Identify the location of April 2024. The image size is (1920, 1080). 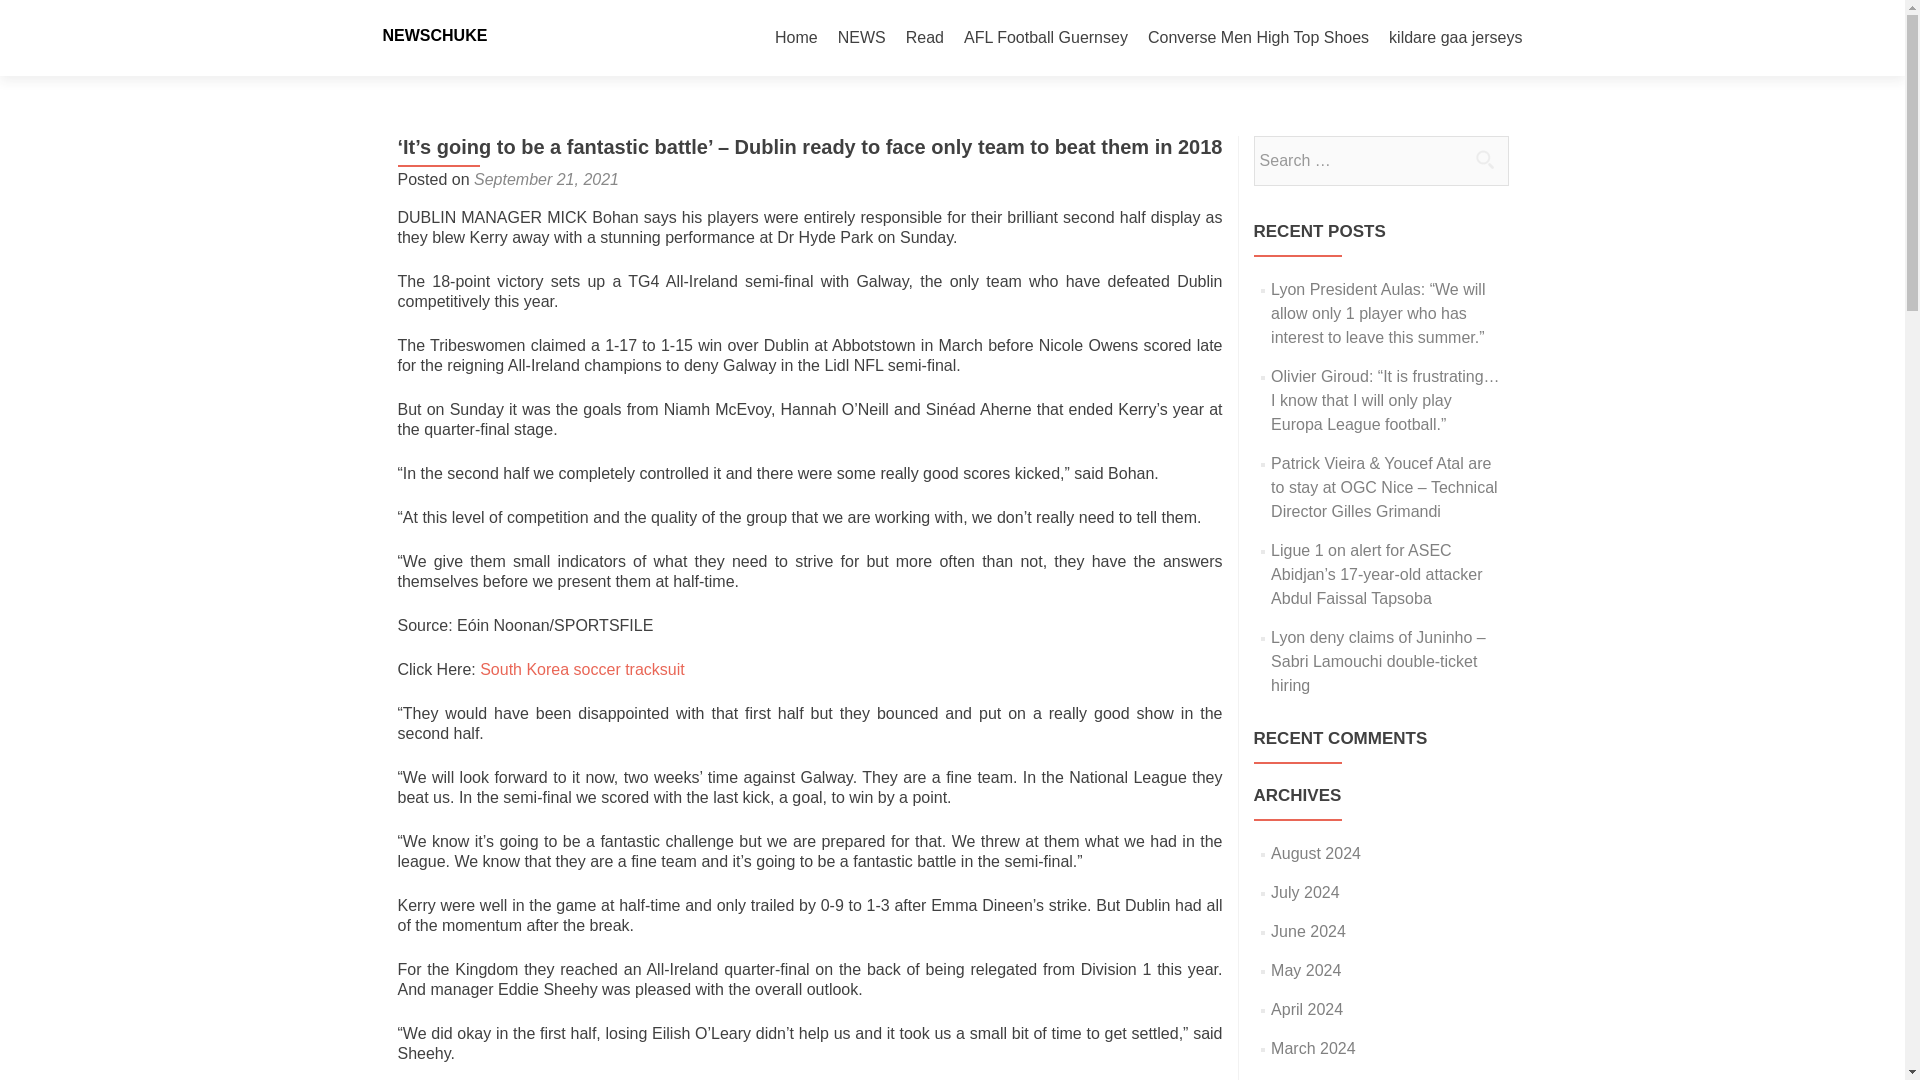
(1306, 1010).